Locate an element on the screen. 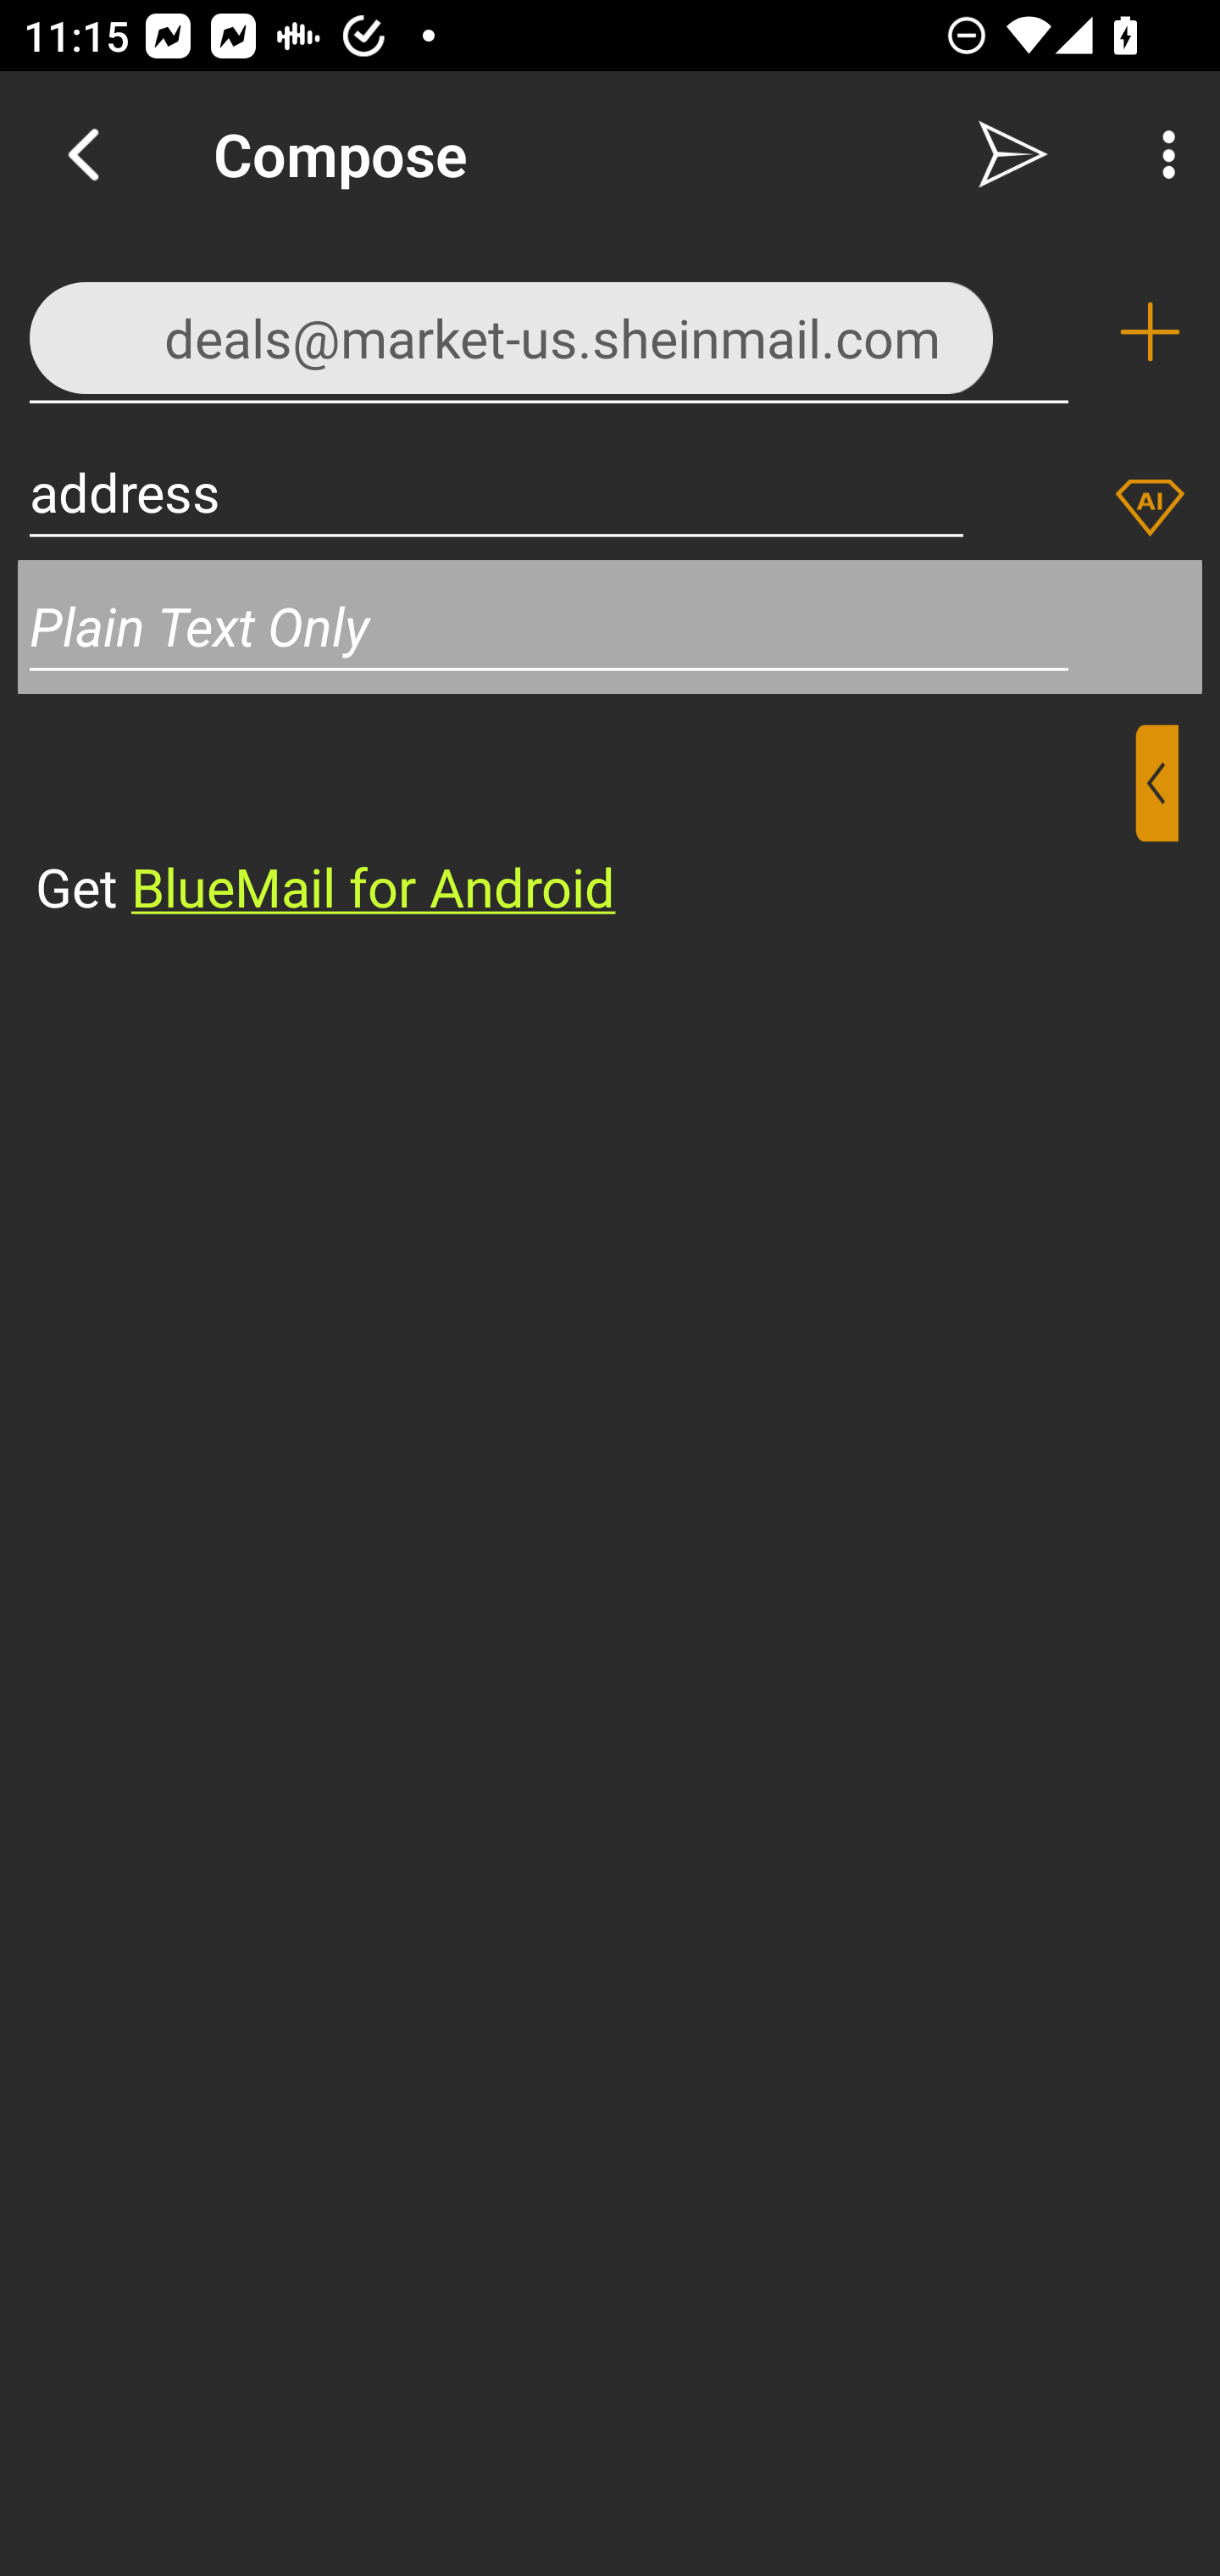 Image resolution: width=1220 pixels, height=2576 pixels. address is located at coordinates (496, 491).